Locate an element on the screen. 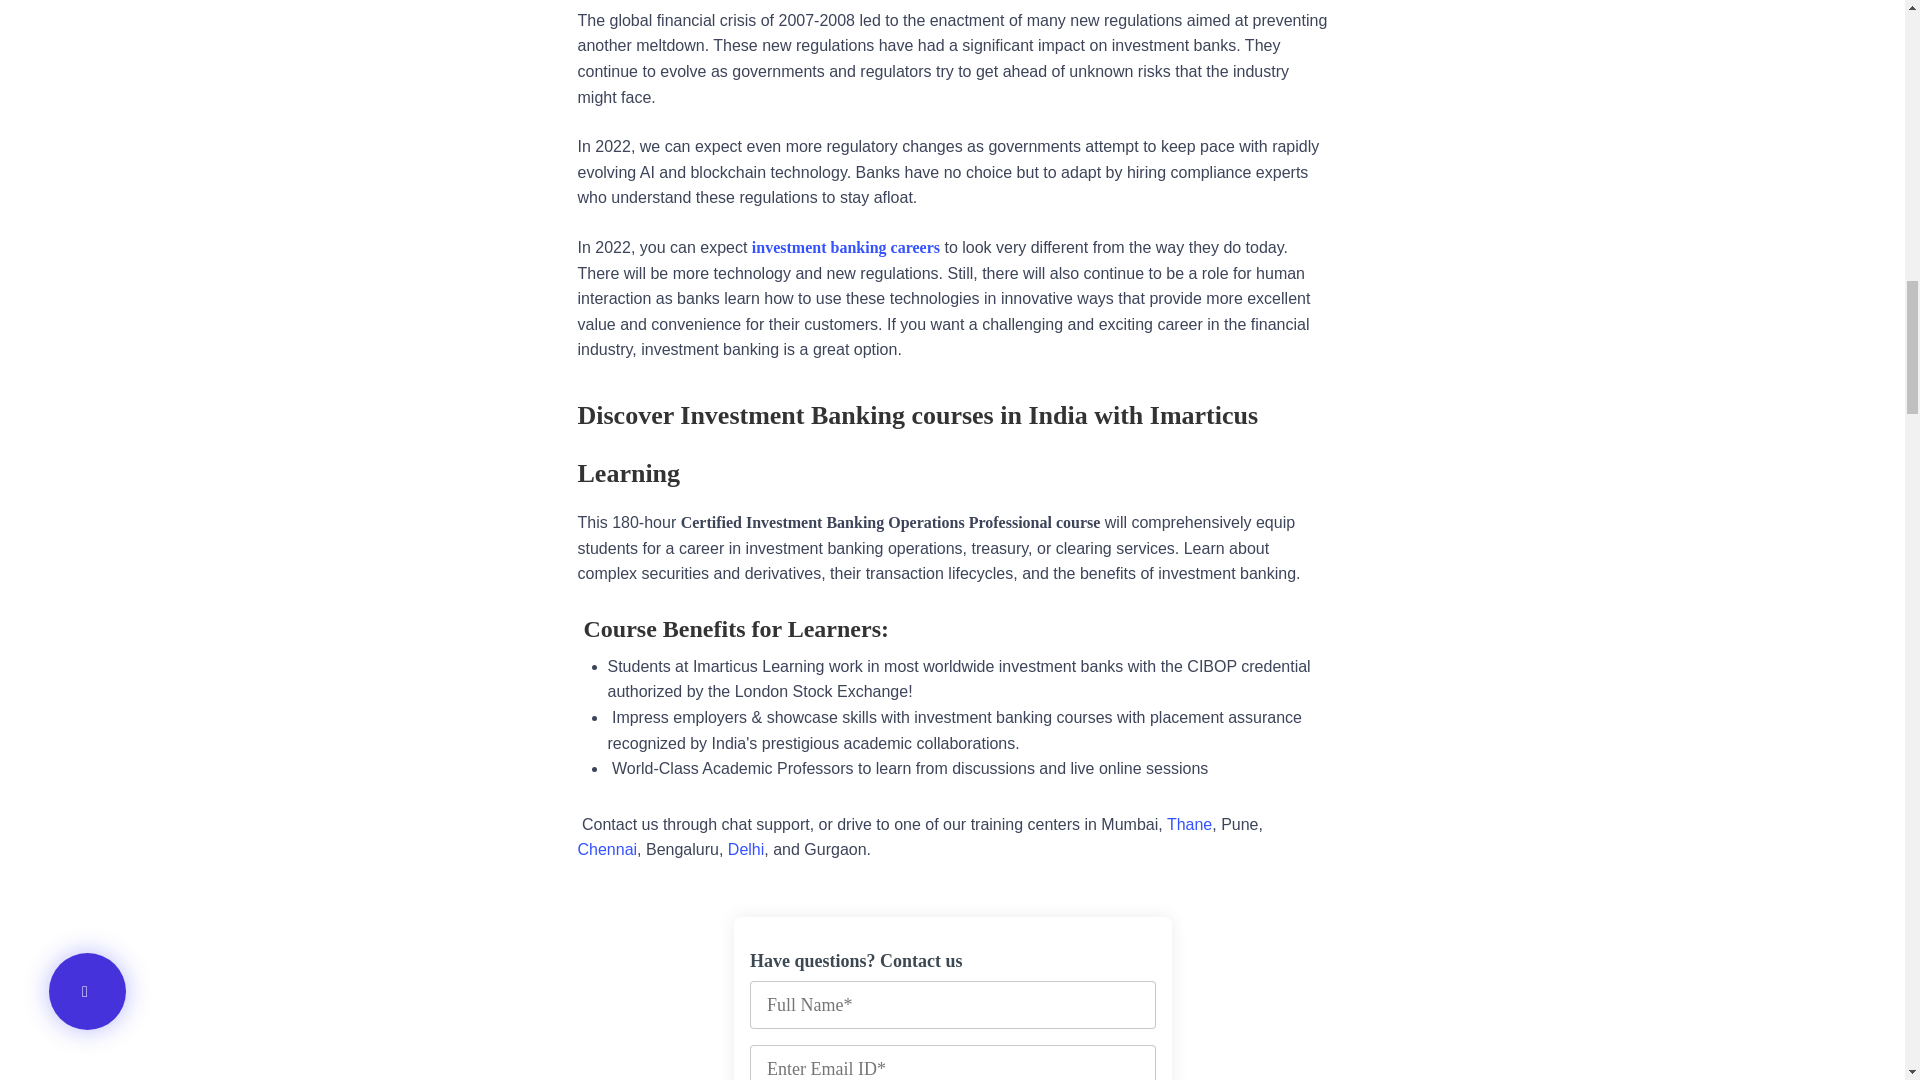  Chennai is located at coordinates (607, 849).